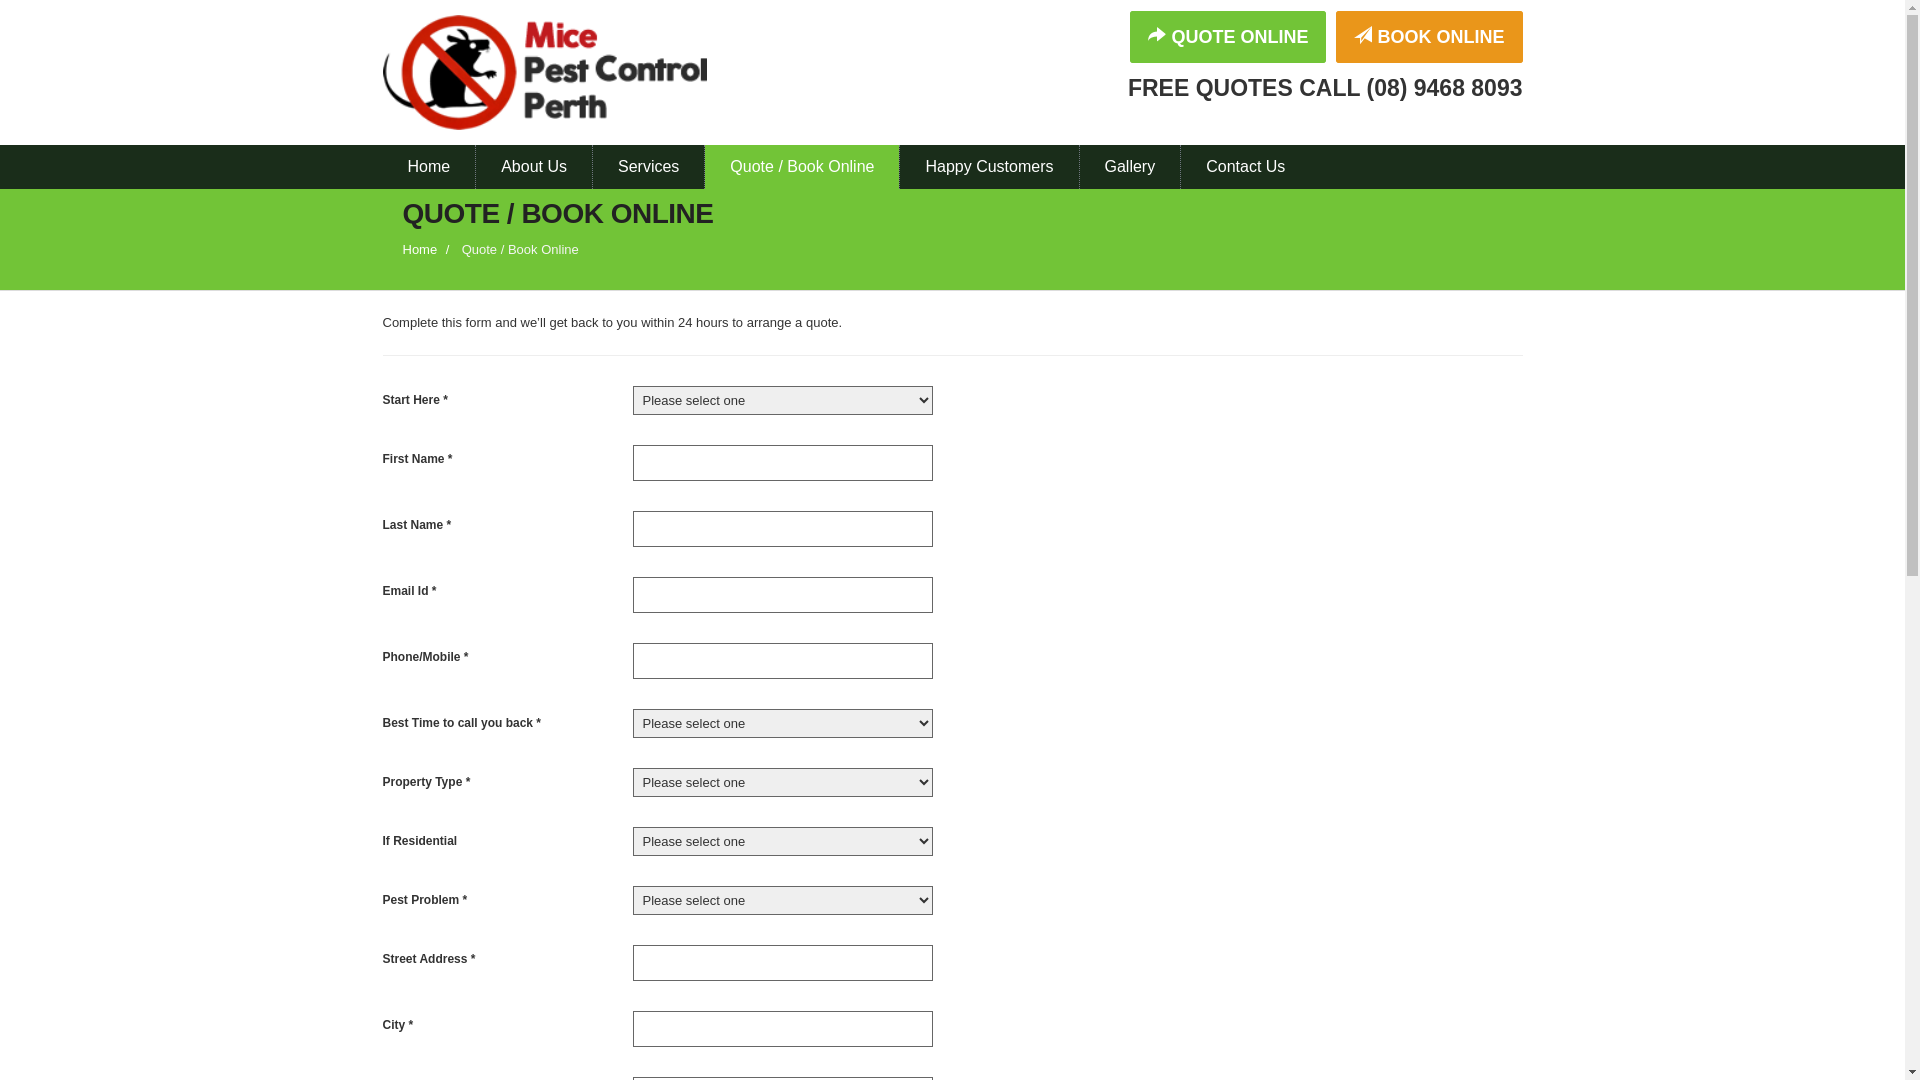 The height and width of the screenshot is (1080, 1920). Describe the element at coordinates (534, 167) in the screenshot. I see `About Us` at that location.